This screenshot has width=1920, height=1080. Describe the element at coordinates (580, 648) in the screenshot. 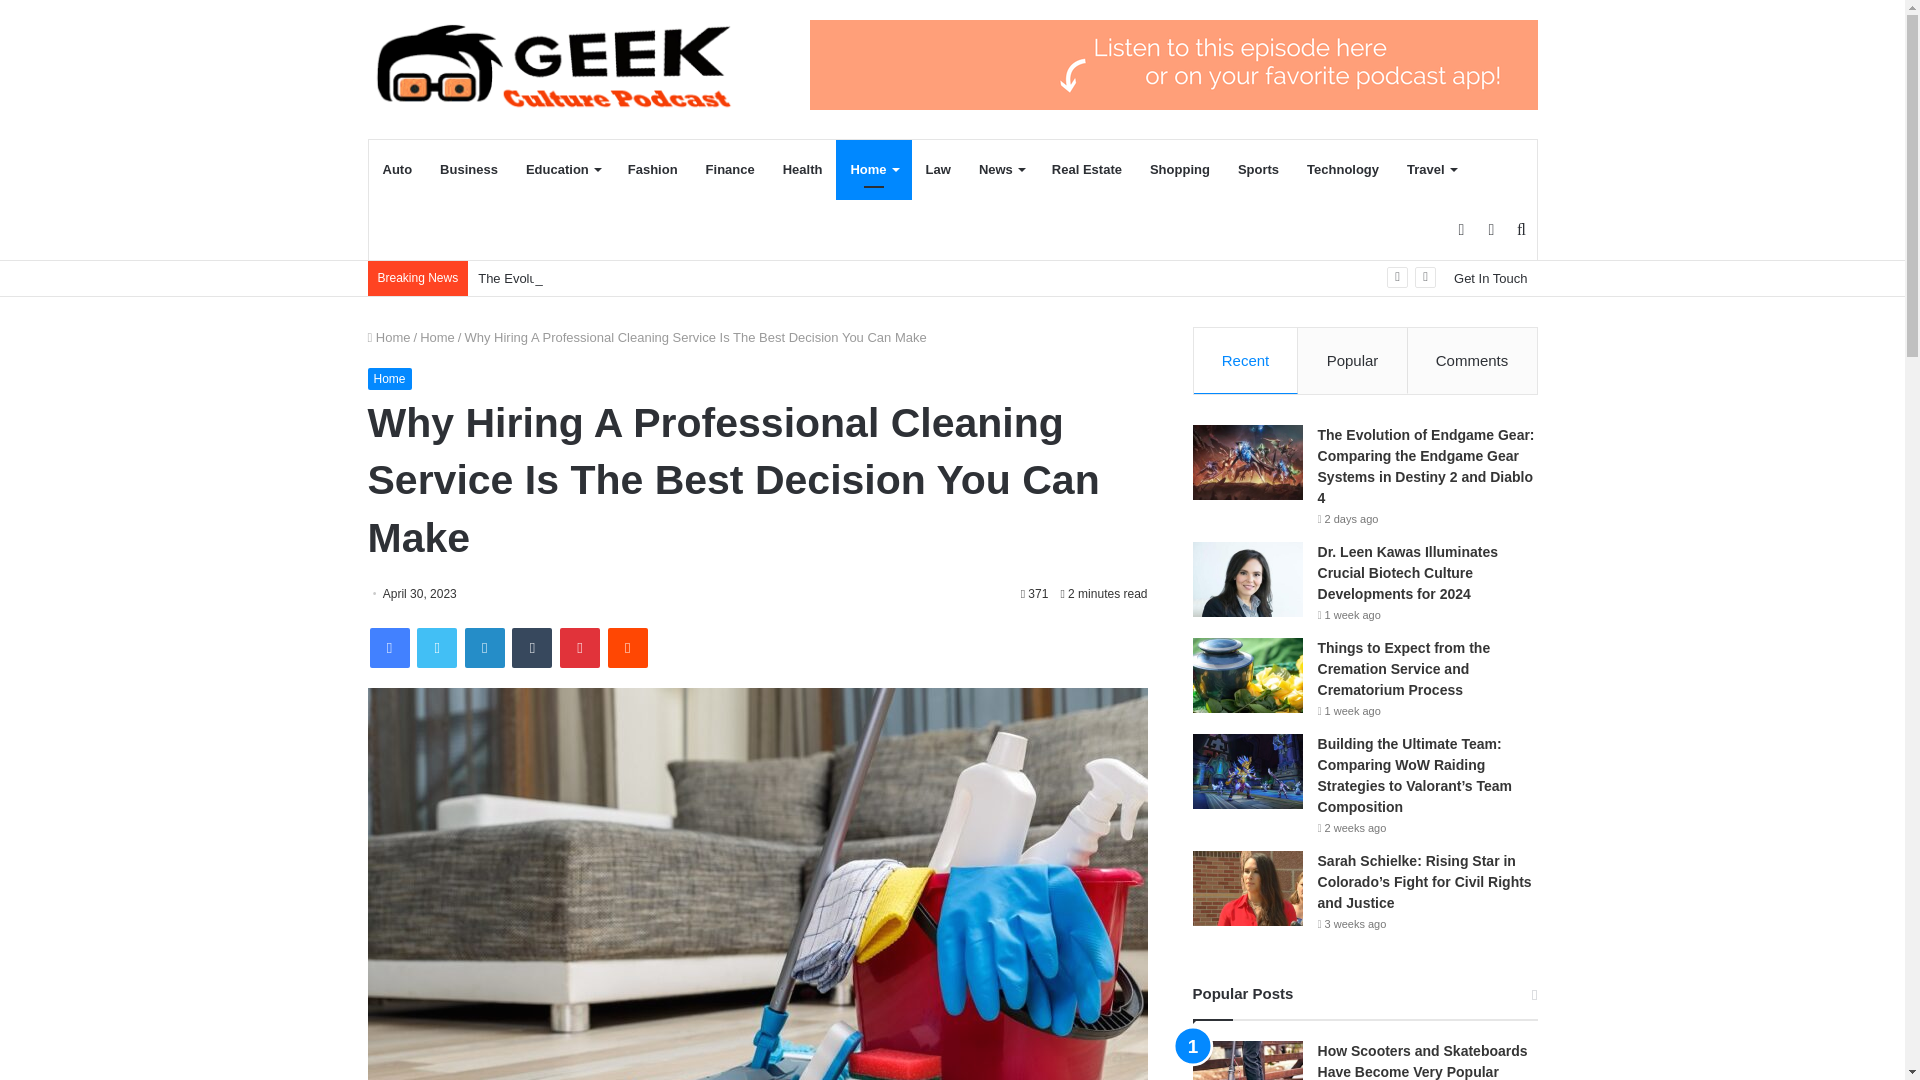

I see `Pinterest` at that location.